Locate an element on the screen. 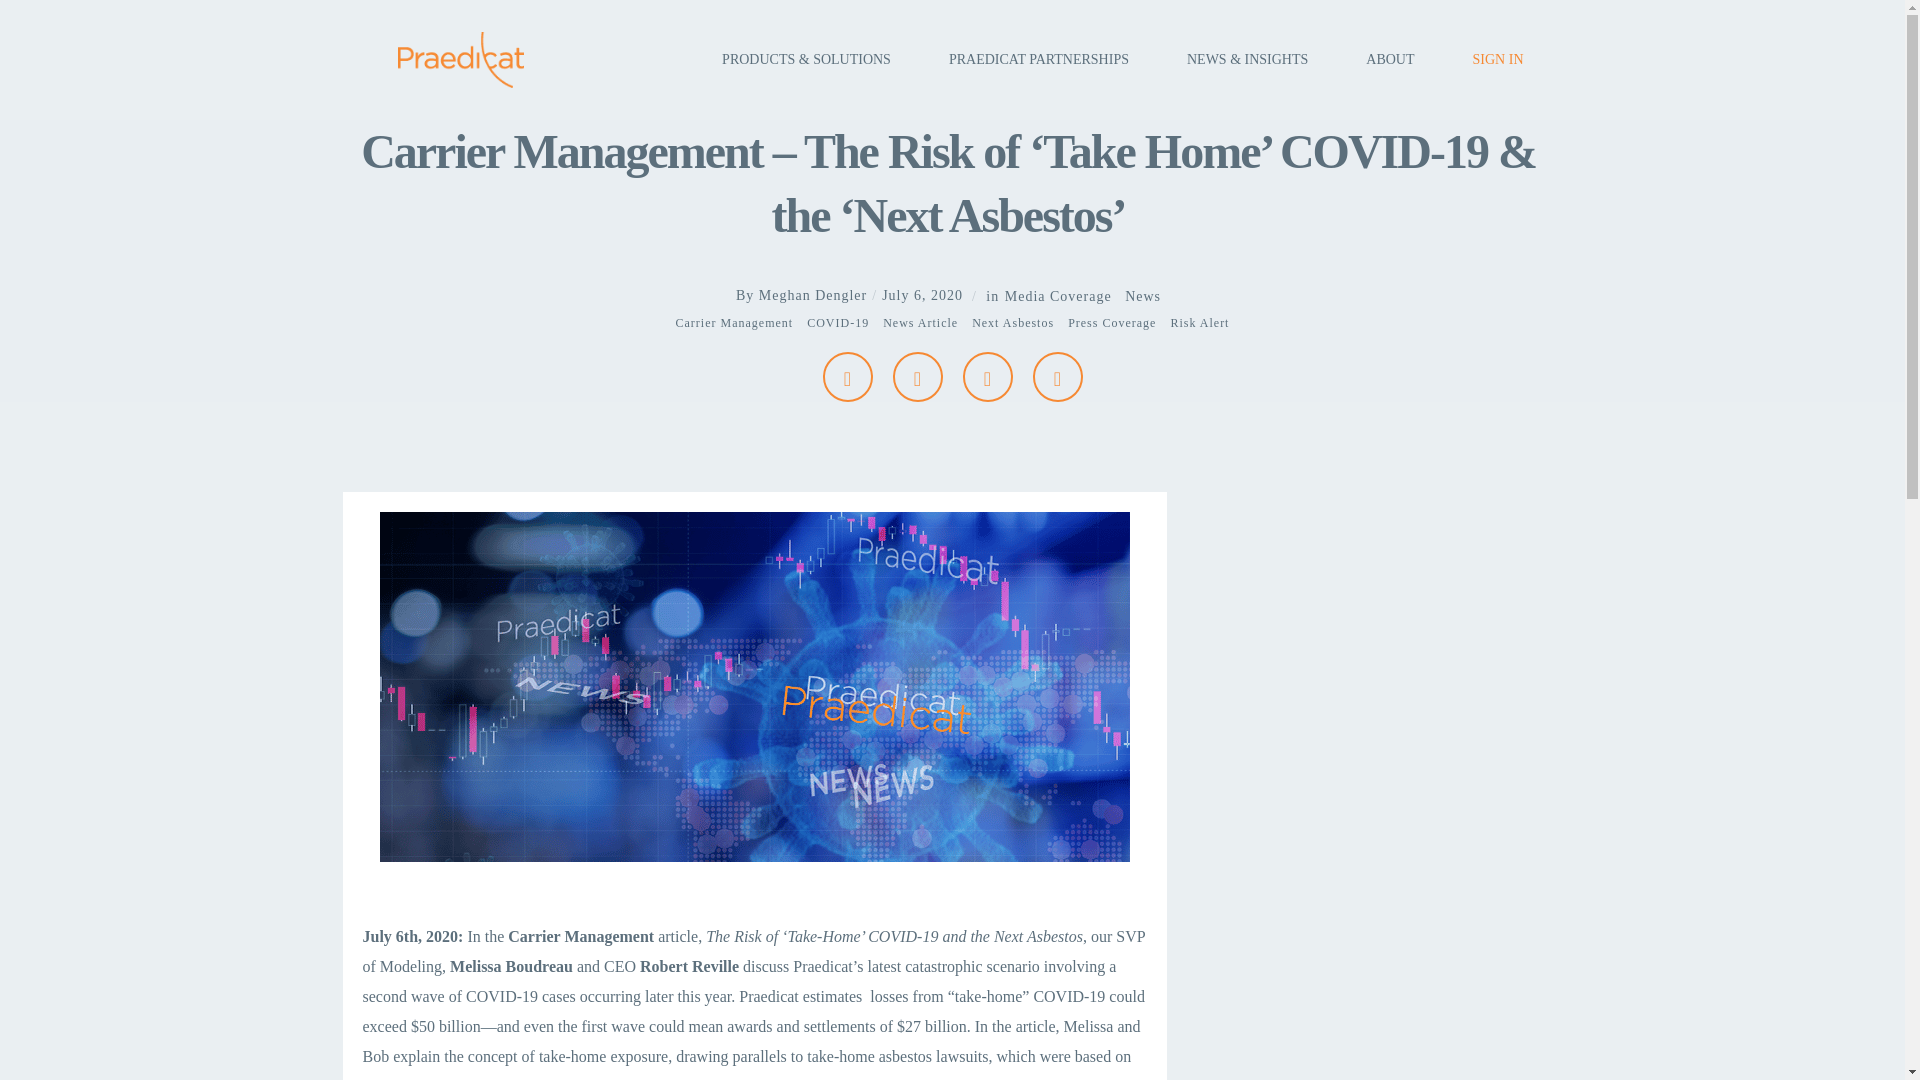 The height and width of the screenshot is (1080, 1920). Share via email is located at coordinates (846, 376).